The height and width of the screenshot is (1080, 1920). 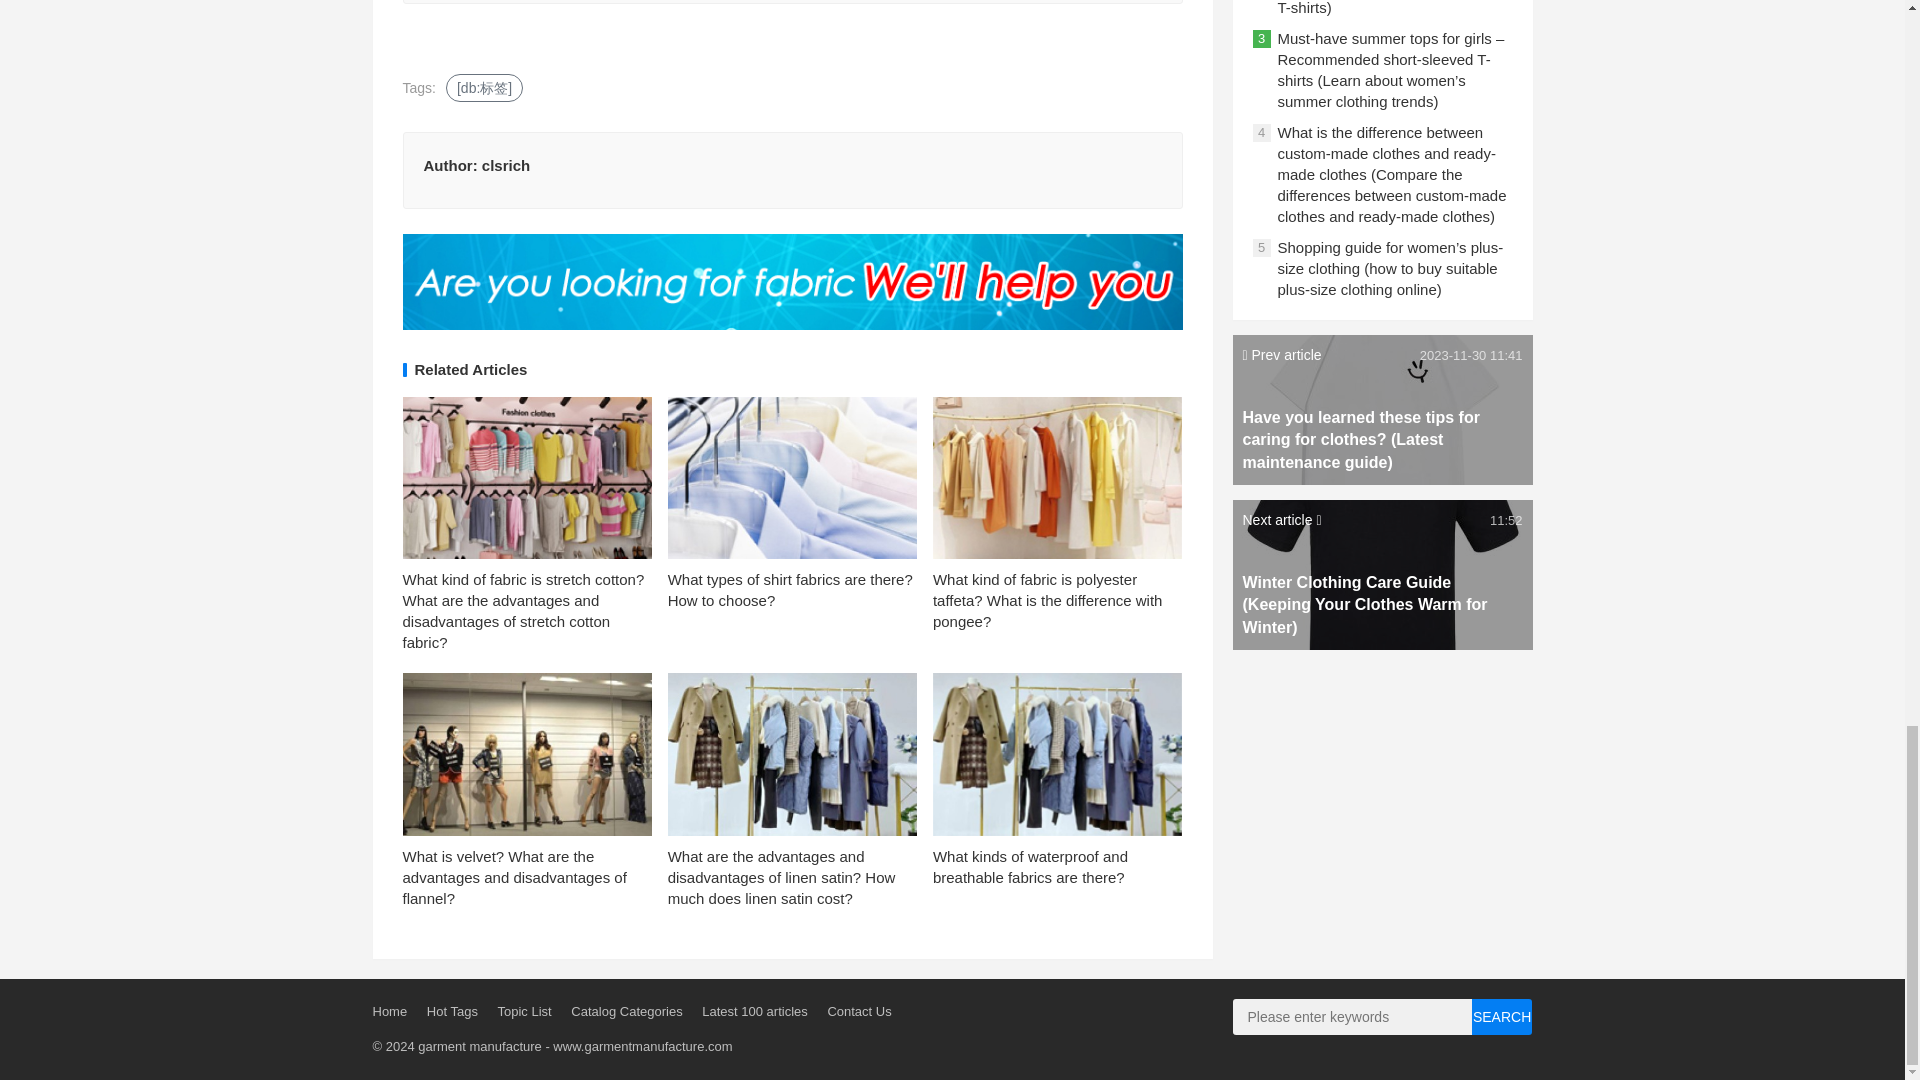 I want to click on What types of shirt fabrics are there? How to choose?, so click(x=790, y=590).